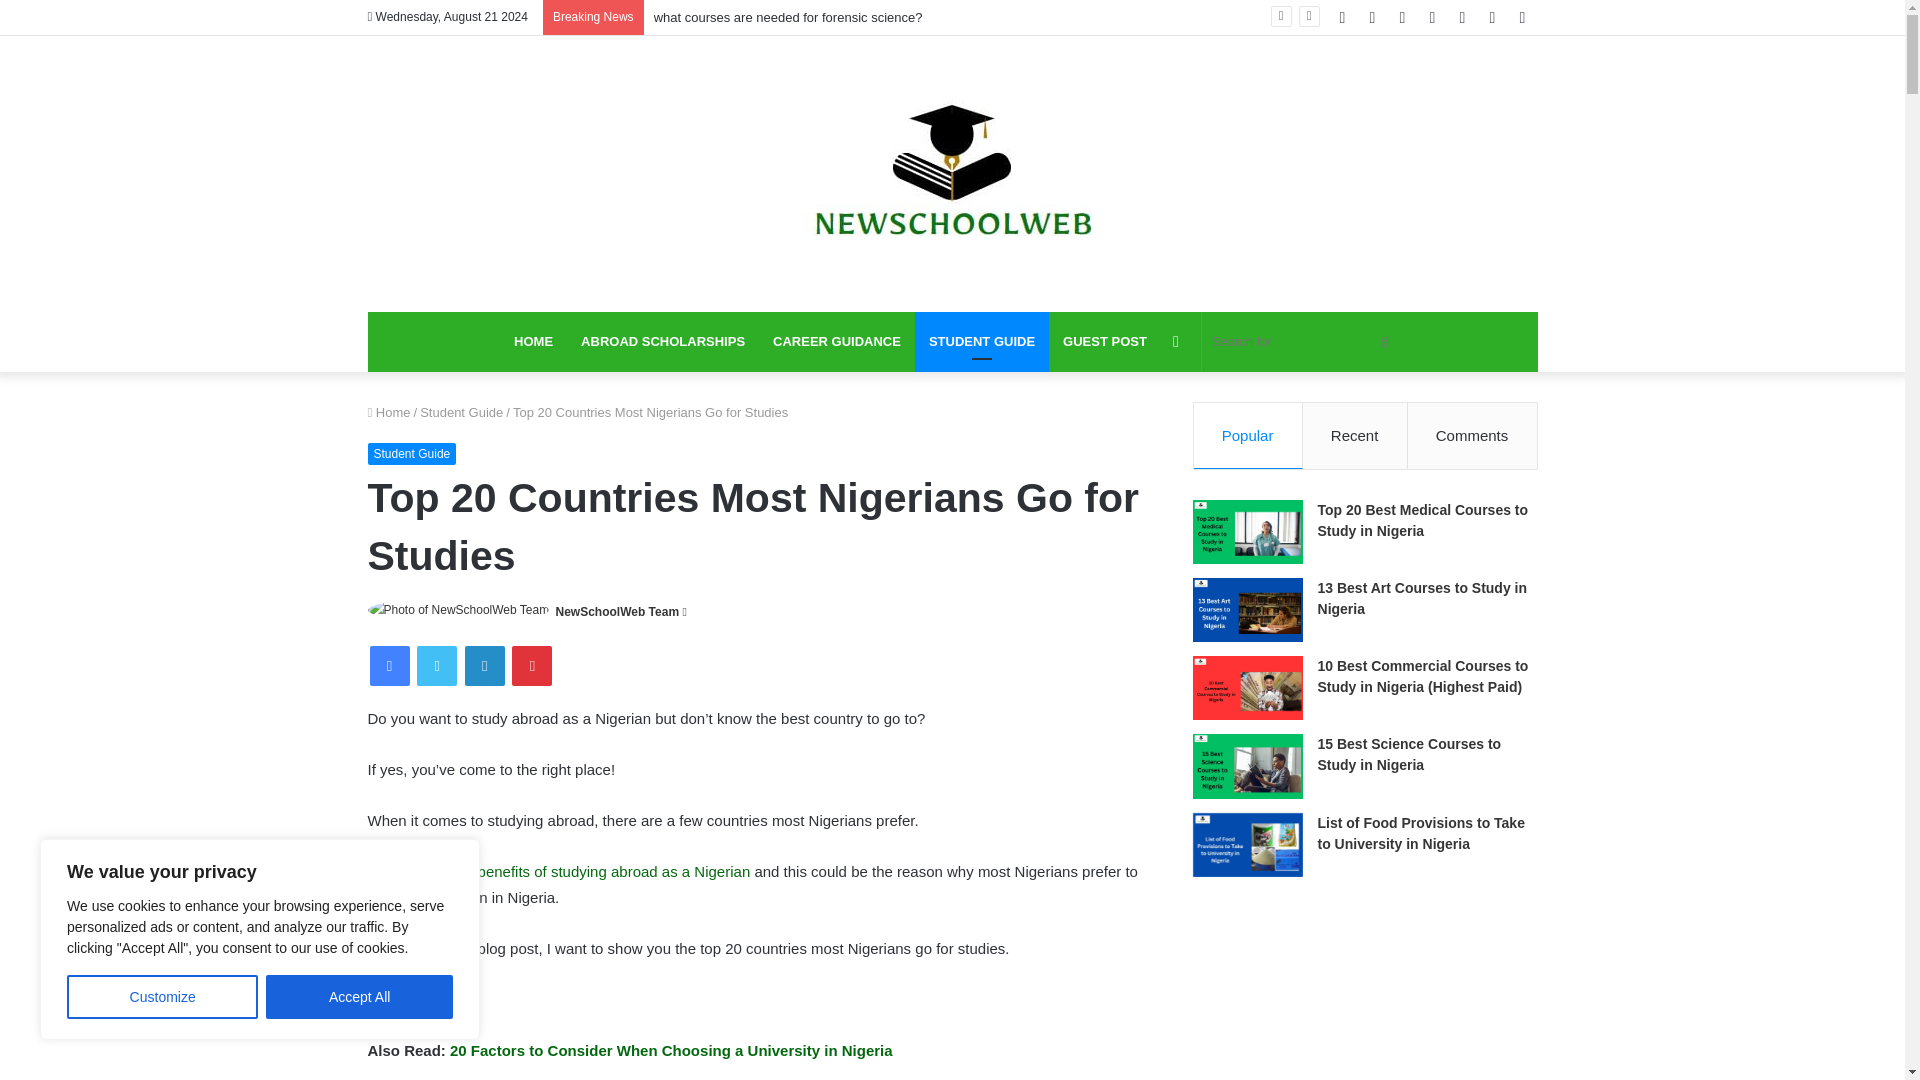 The width and height of the screenshot is (1920, 1080). I want to click on NewSchoolWeb Team, so click(618, 611).